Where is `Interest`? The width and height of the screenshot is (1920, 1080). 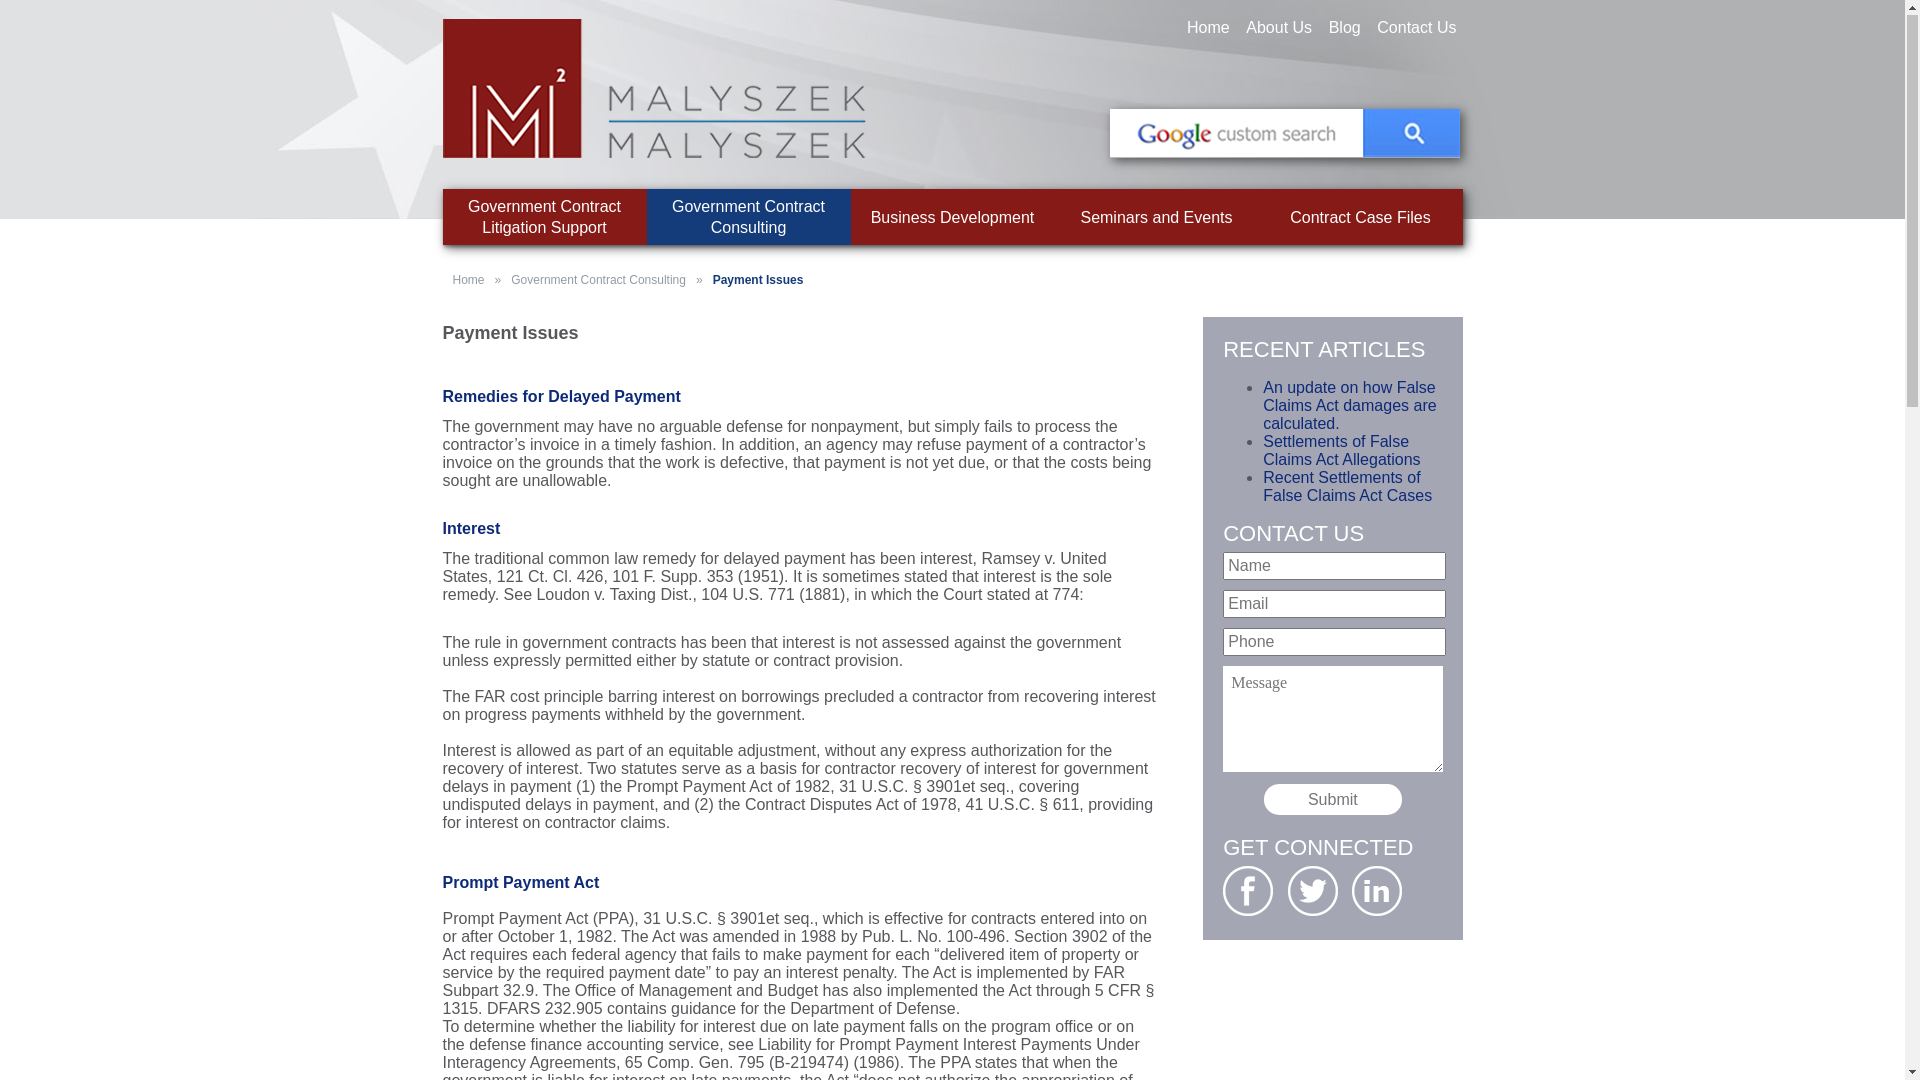 Interest is located at coordinates (471, 530).